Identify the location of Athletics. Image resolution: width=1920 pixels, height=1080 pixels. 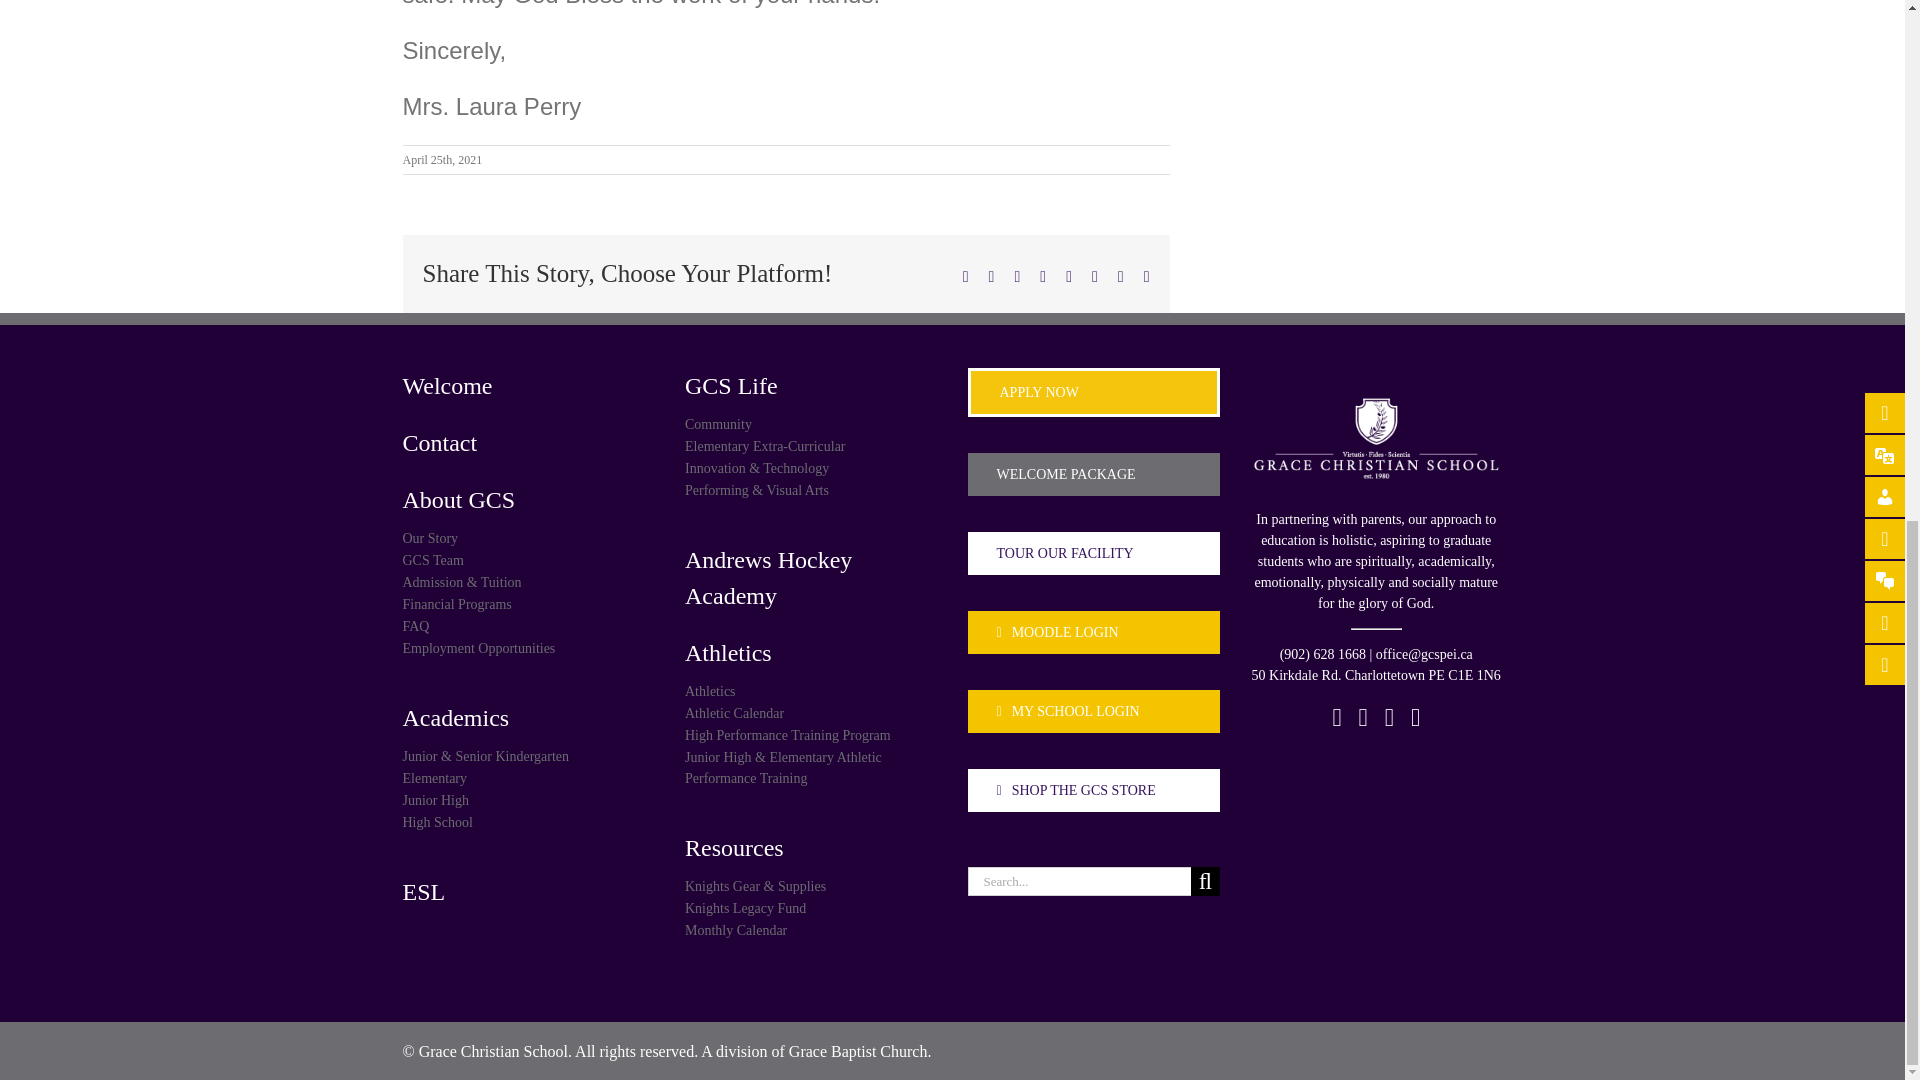
(812, 690).